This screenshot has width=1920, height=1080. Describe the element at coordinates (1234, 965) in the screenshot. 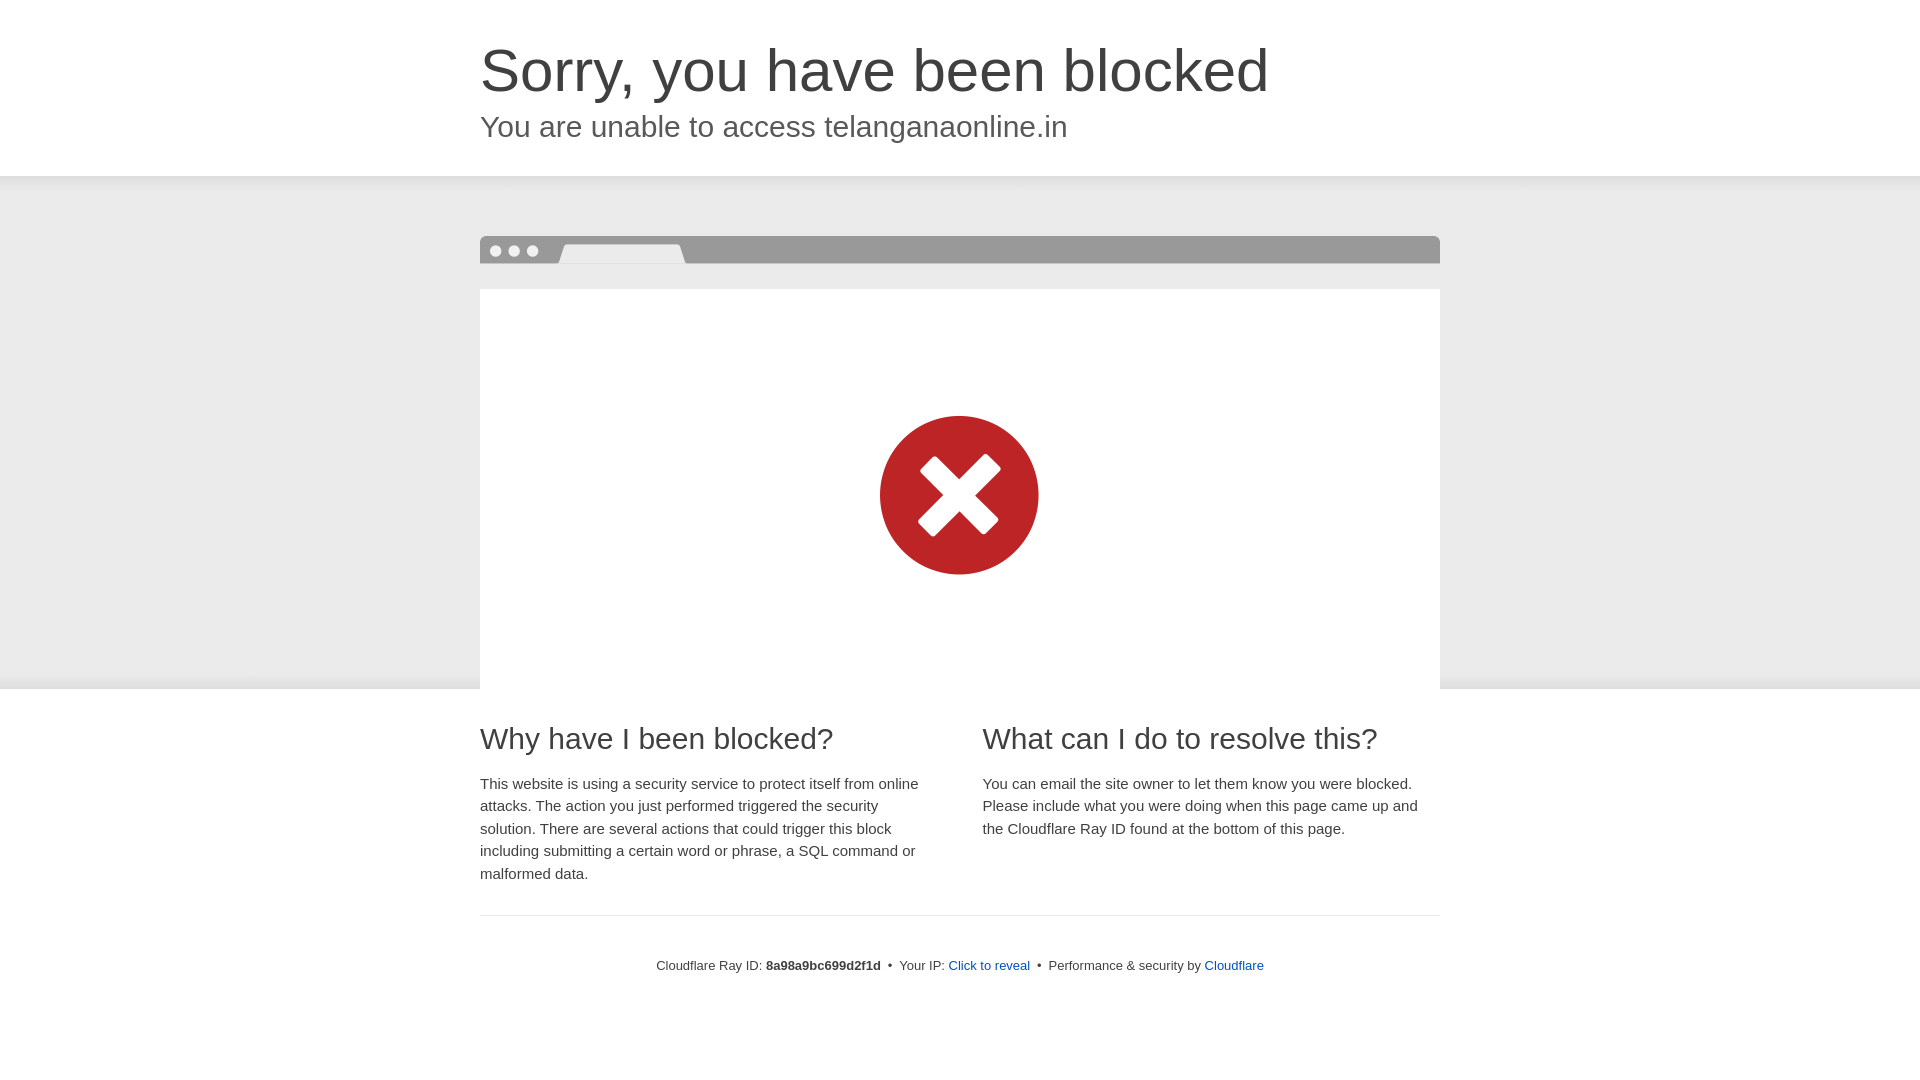

I see `Cloudflare` at that location.